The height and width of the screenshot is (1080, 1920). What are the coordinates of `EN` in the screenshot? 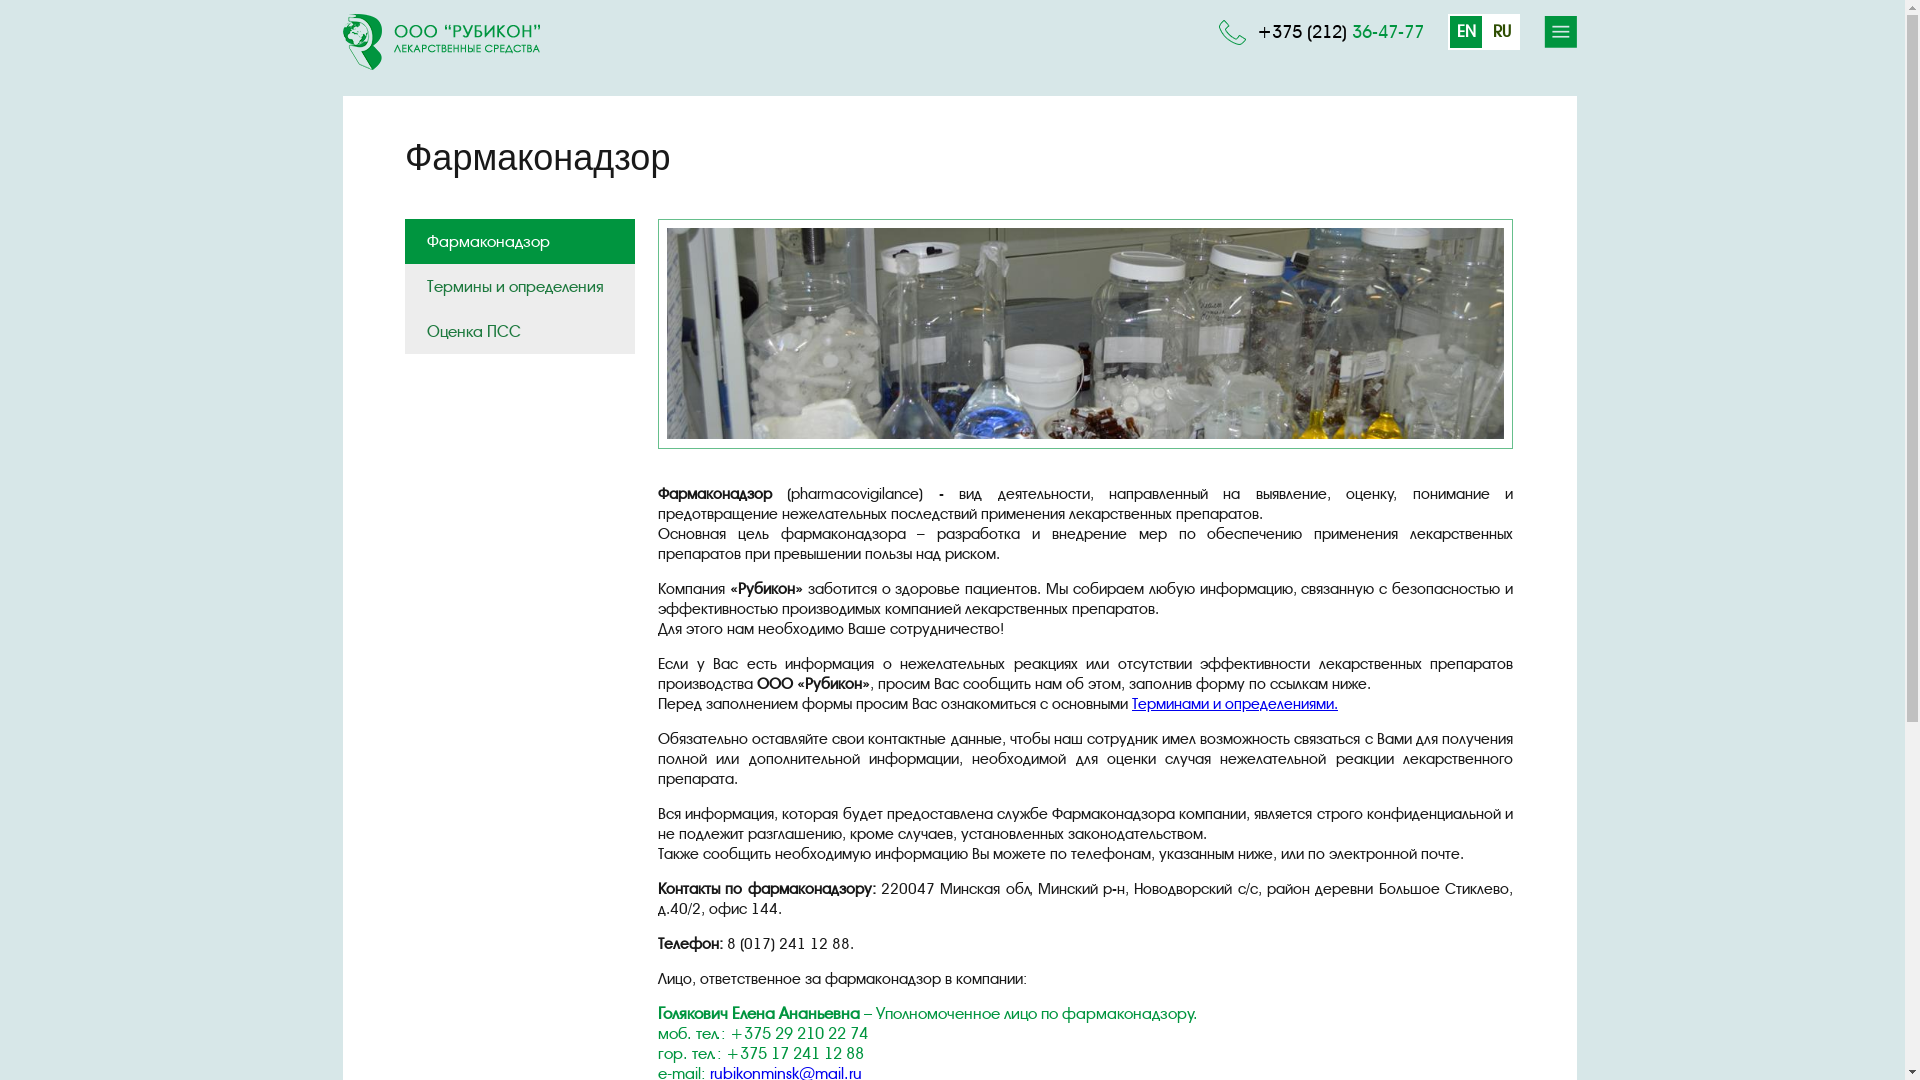 It's located at (1466, 32).